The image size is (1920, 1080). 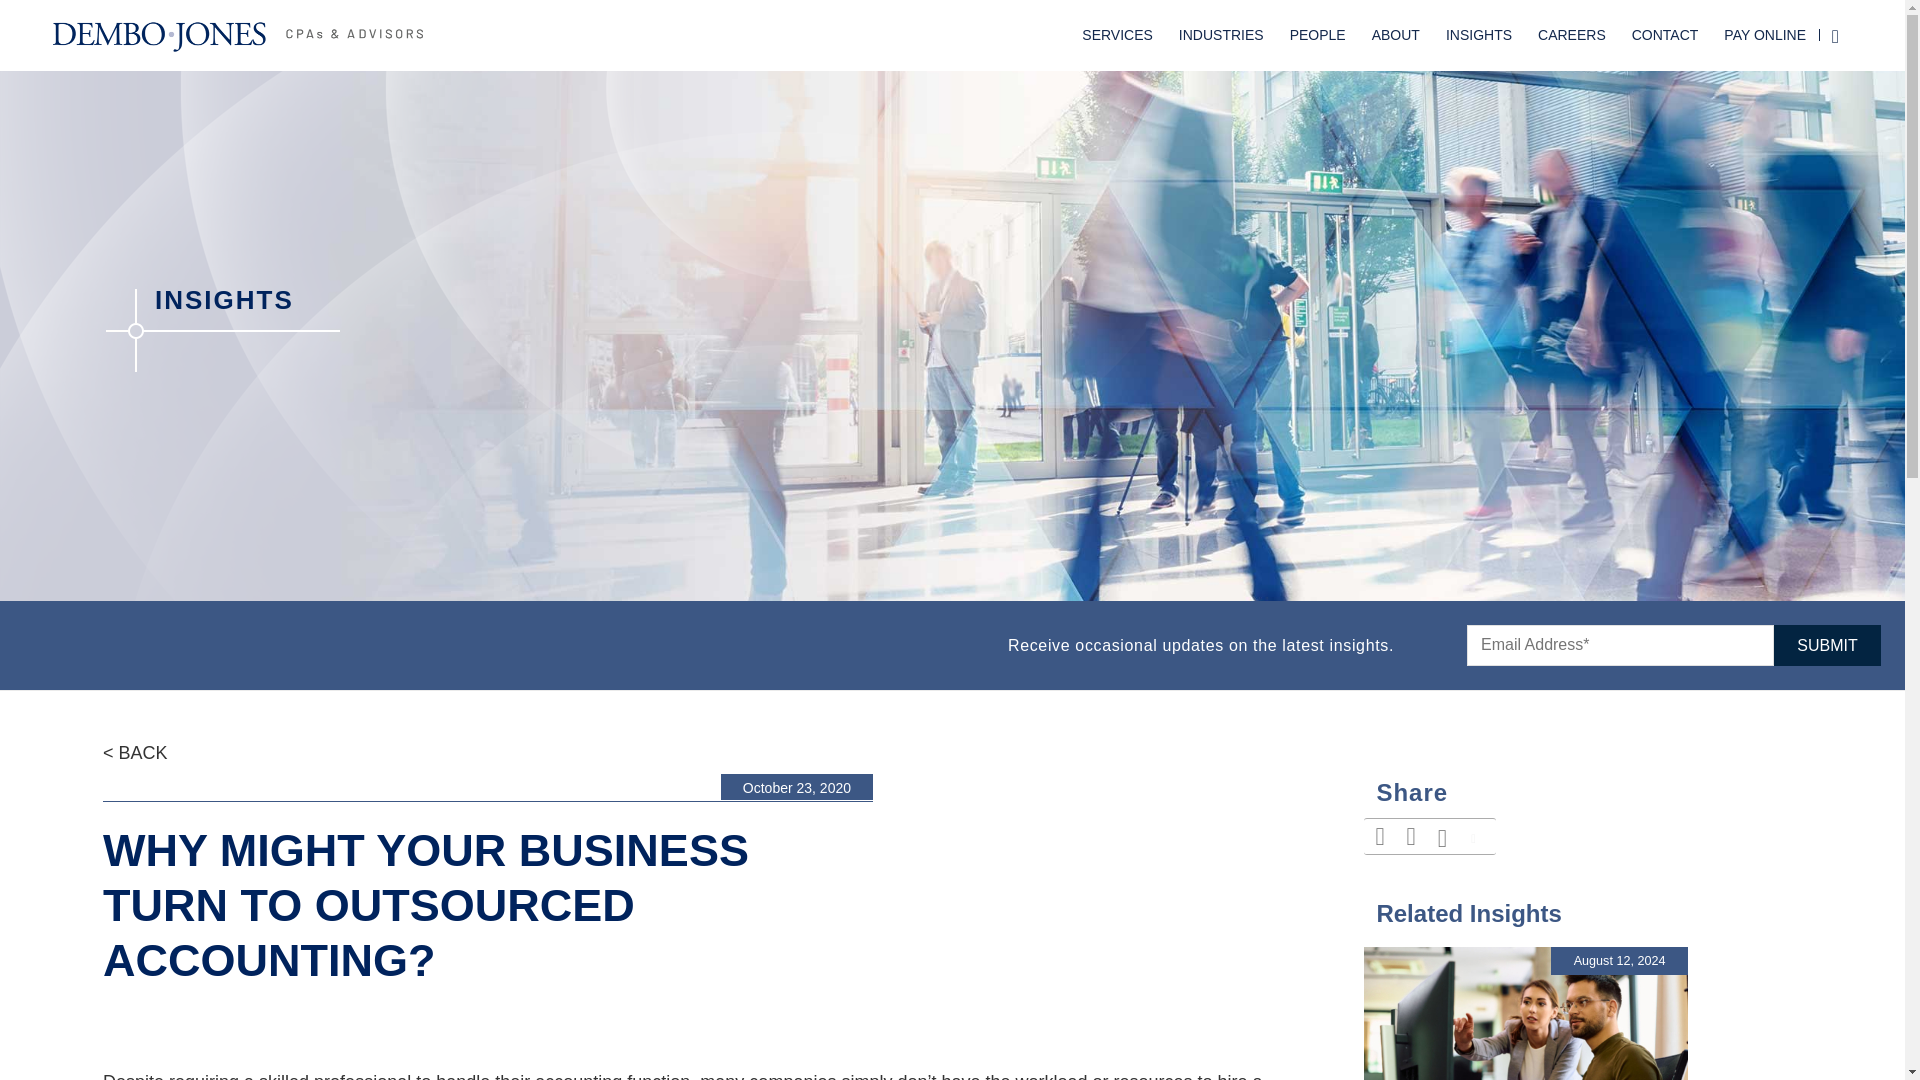 What do you see at coordinates (1117, 36) in the screenshot?
I see `SERVICES` at bounding box center [1117, 36].